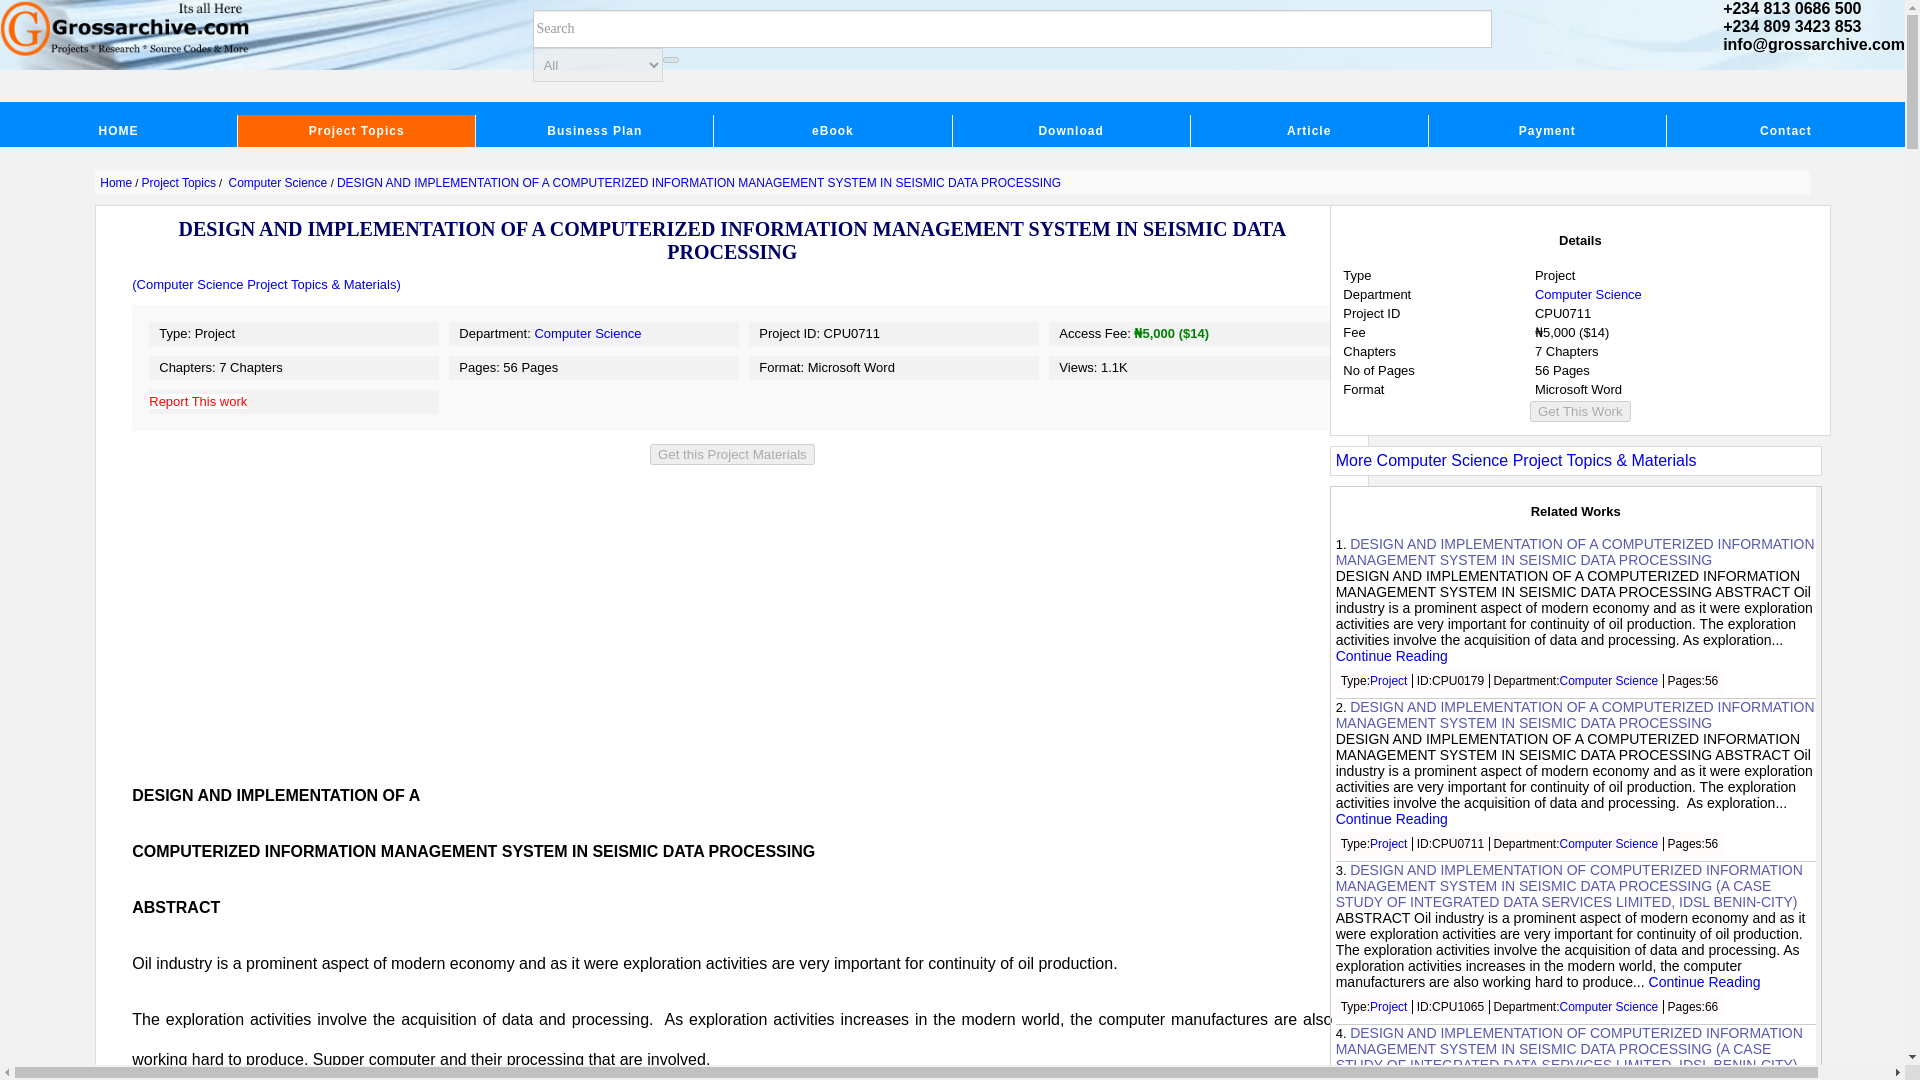  What do you see at coordinates (1071, 130) in the screenshot?
I see `Download` at bounding box center [1071, 130].